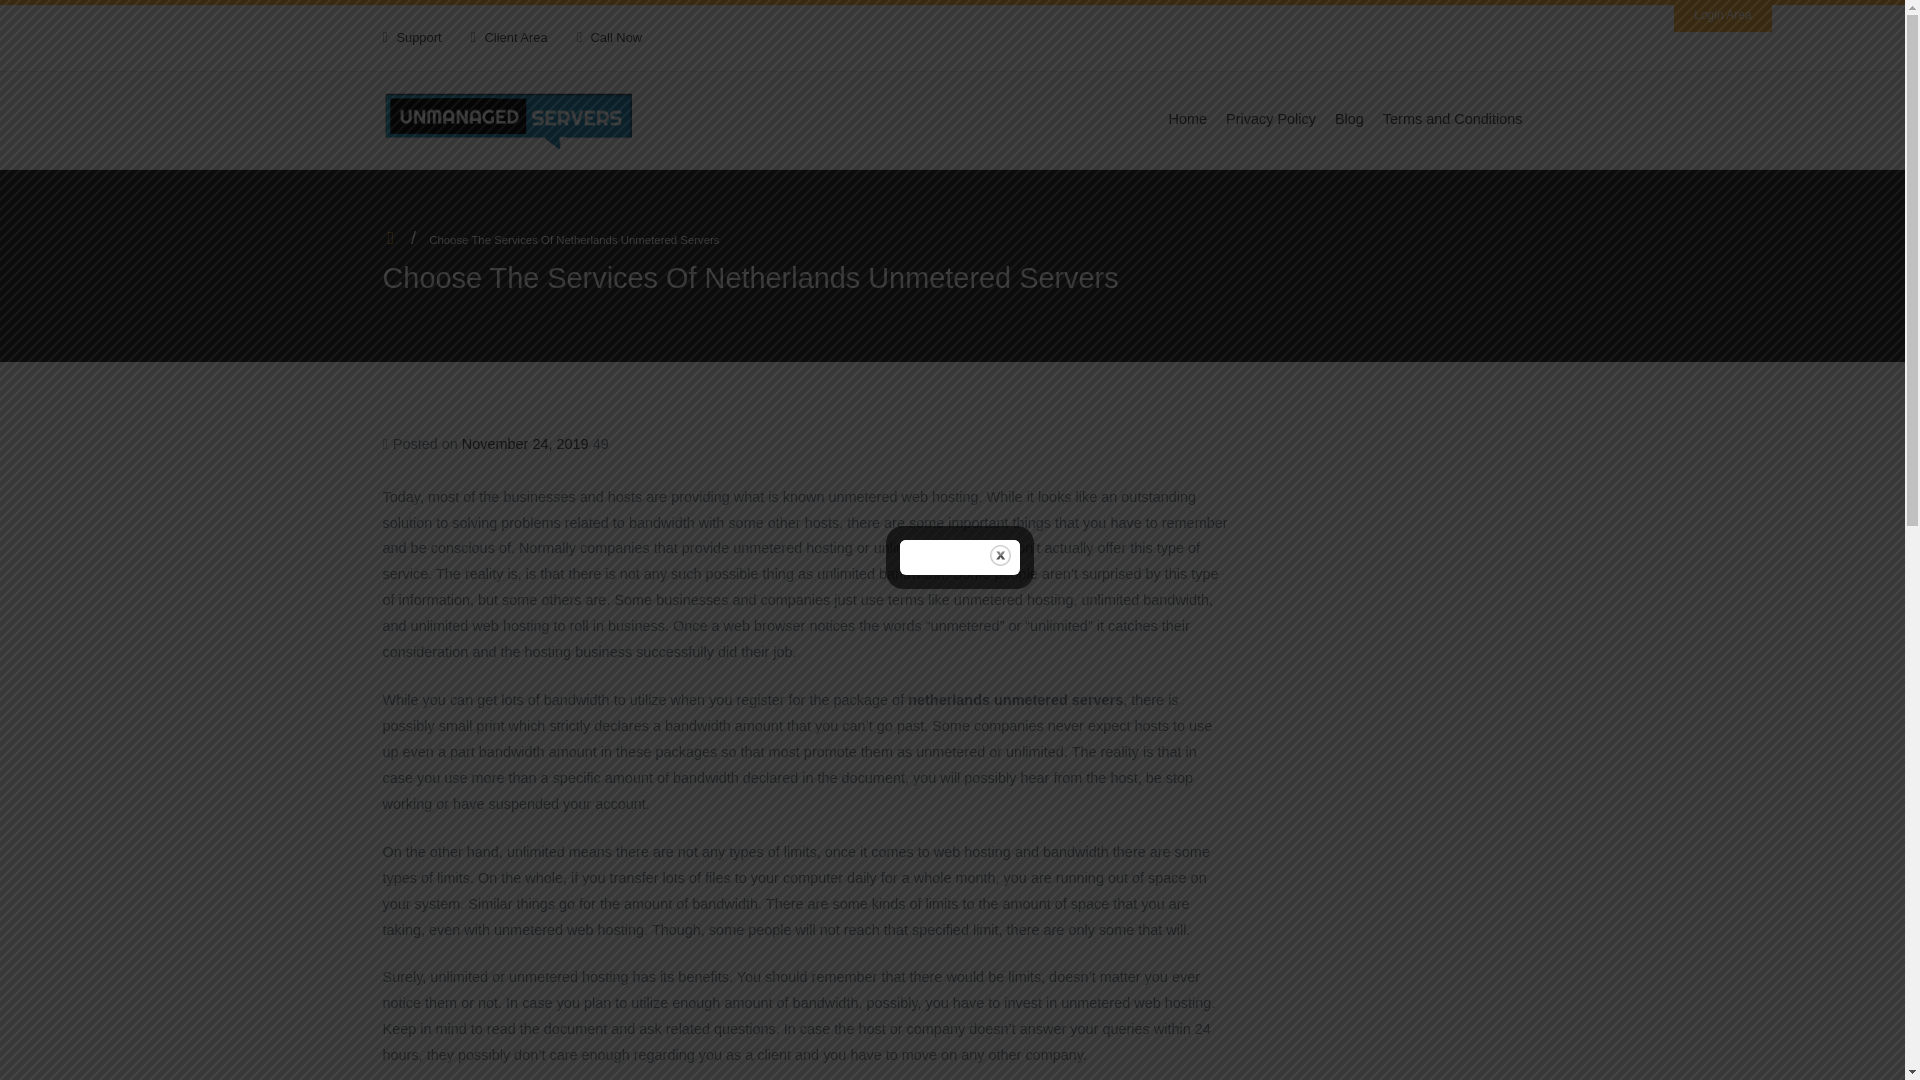  I want to click on Close, so click(1000, 555).